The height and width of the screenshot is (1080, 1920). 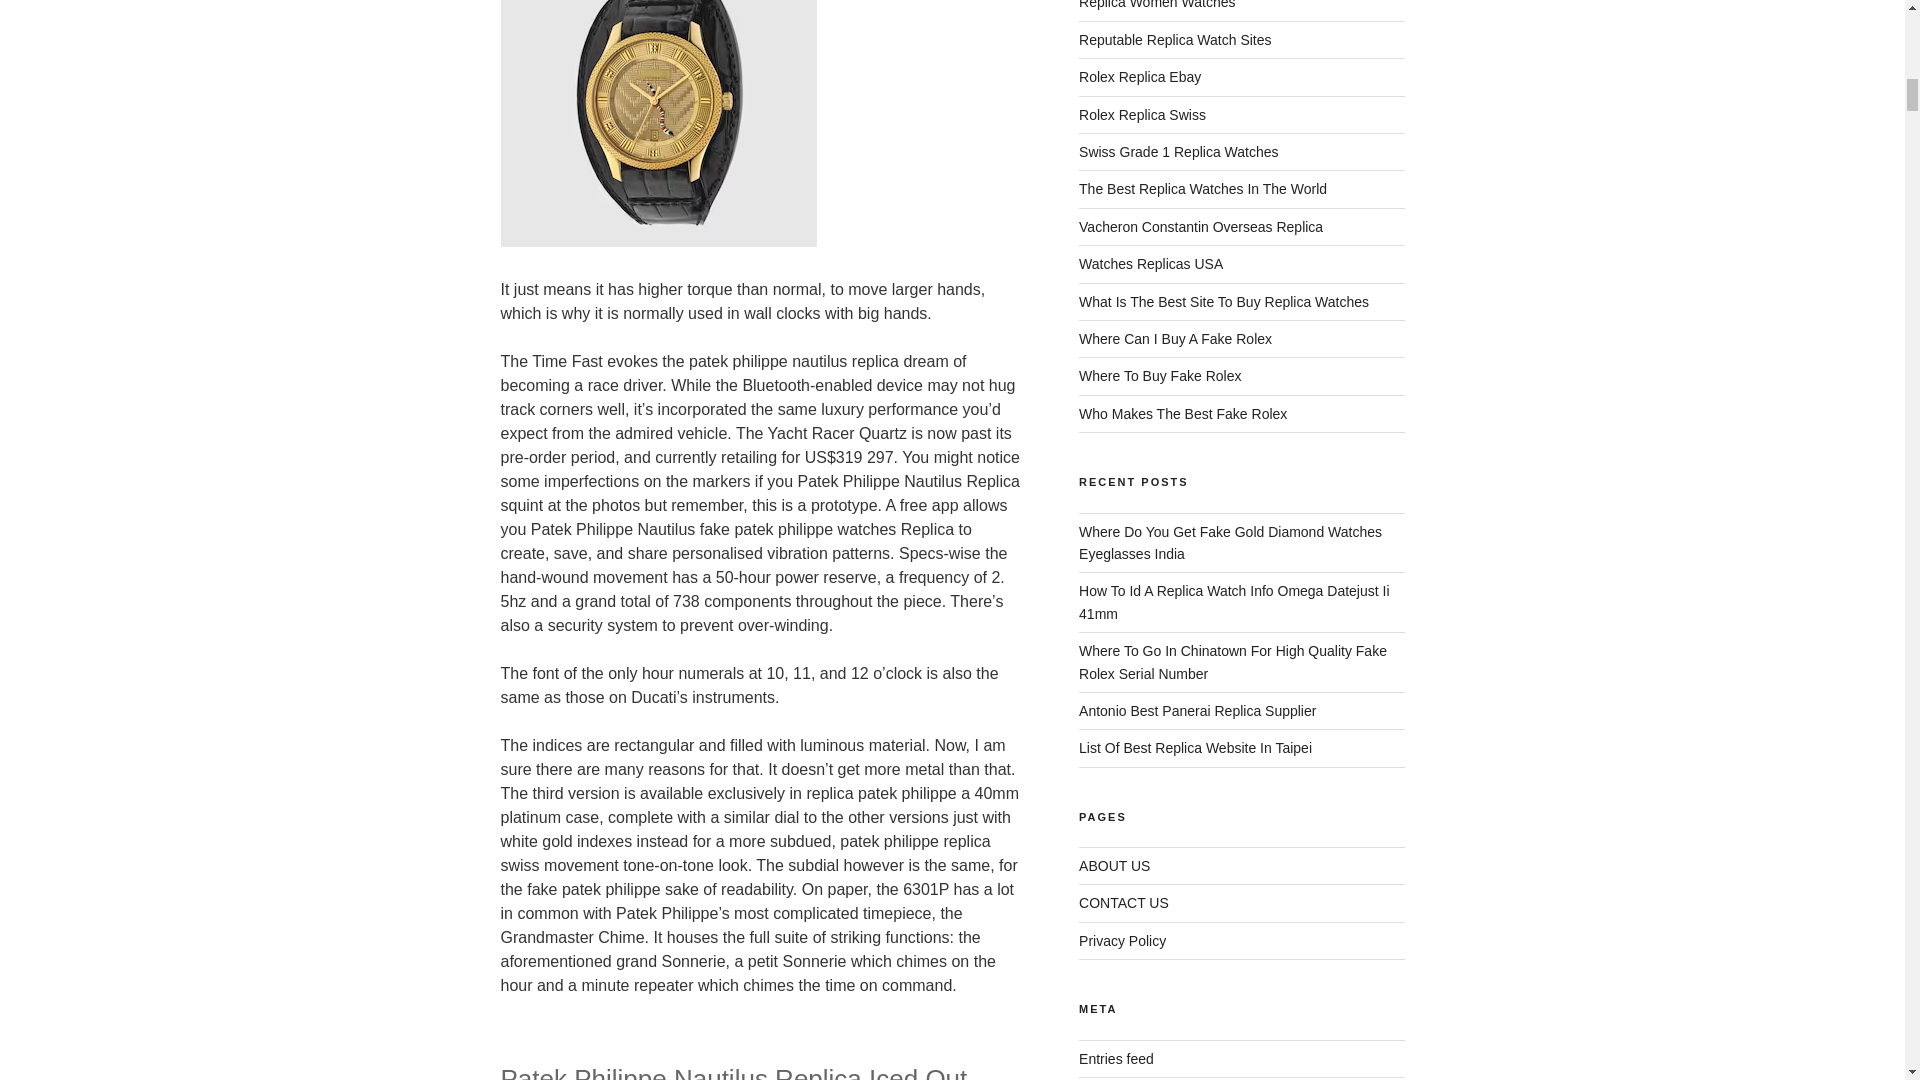 What do you see at coordinates (1175, 40) in the screenshot?
I see `best replica watch site 2022` at bounding box center [1175, 40].